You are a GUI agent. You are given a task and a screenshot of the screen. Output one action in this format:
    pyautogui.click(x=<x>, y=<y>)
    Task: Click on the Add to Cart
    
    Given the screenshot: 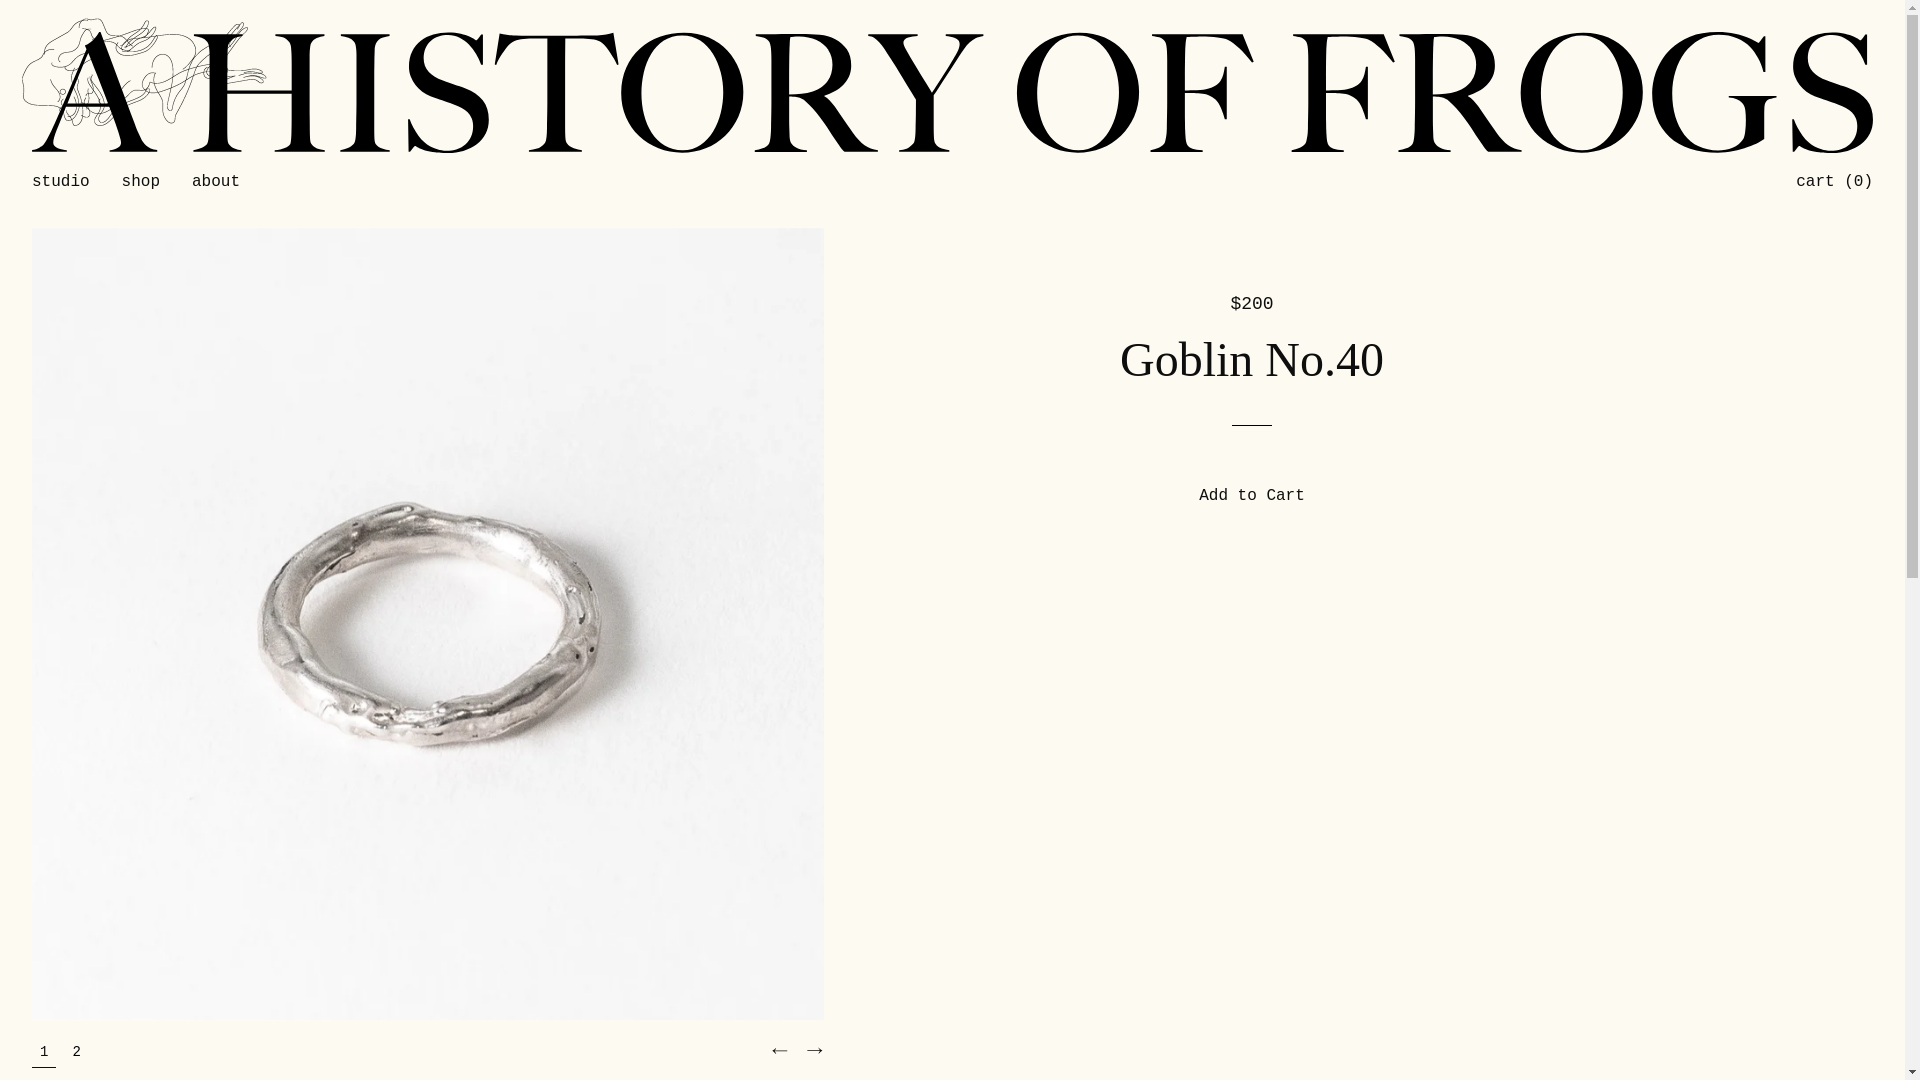 What is the action you would take?
    pyautogui.click(x=1252, y=496)
    